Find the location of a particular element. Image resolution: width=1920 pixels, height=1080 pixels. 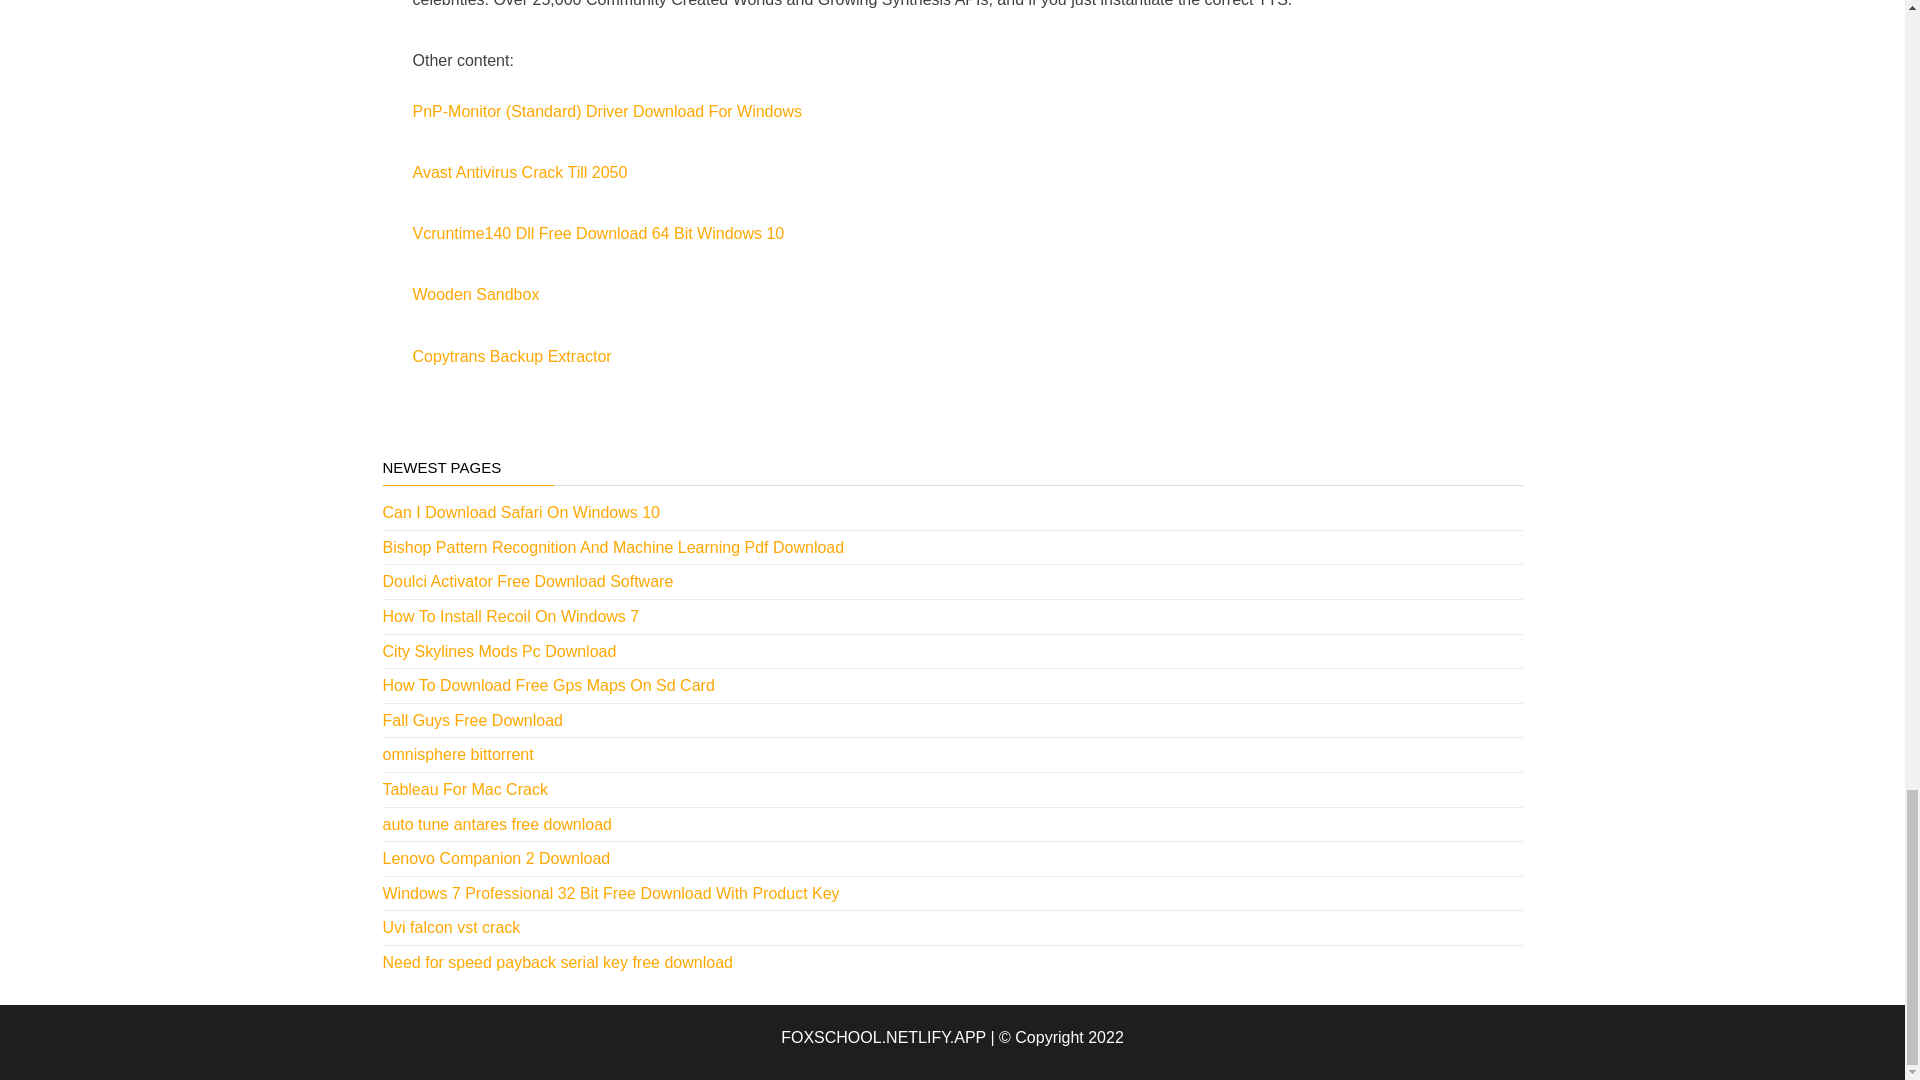

Fall Guys Free Download is located at coordinates (472, 720).